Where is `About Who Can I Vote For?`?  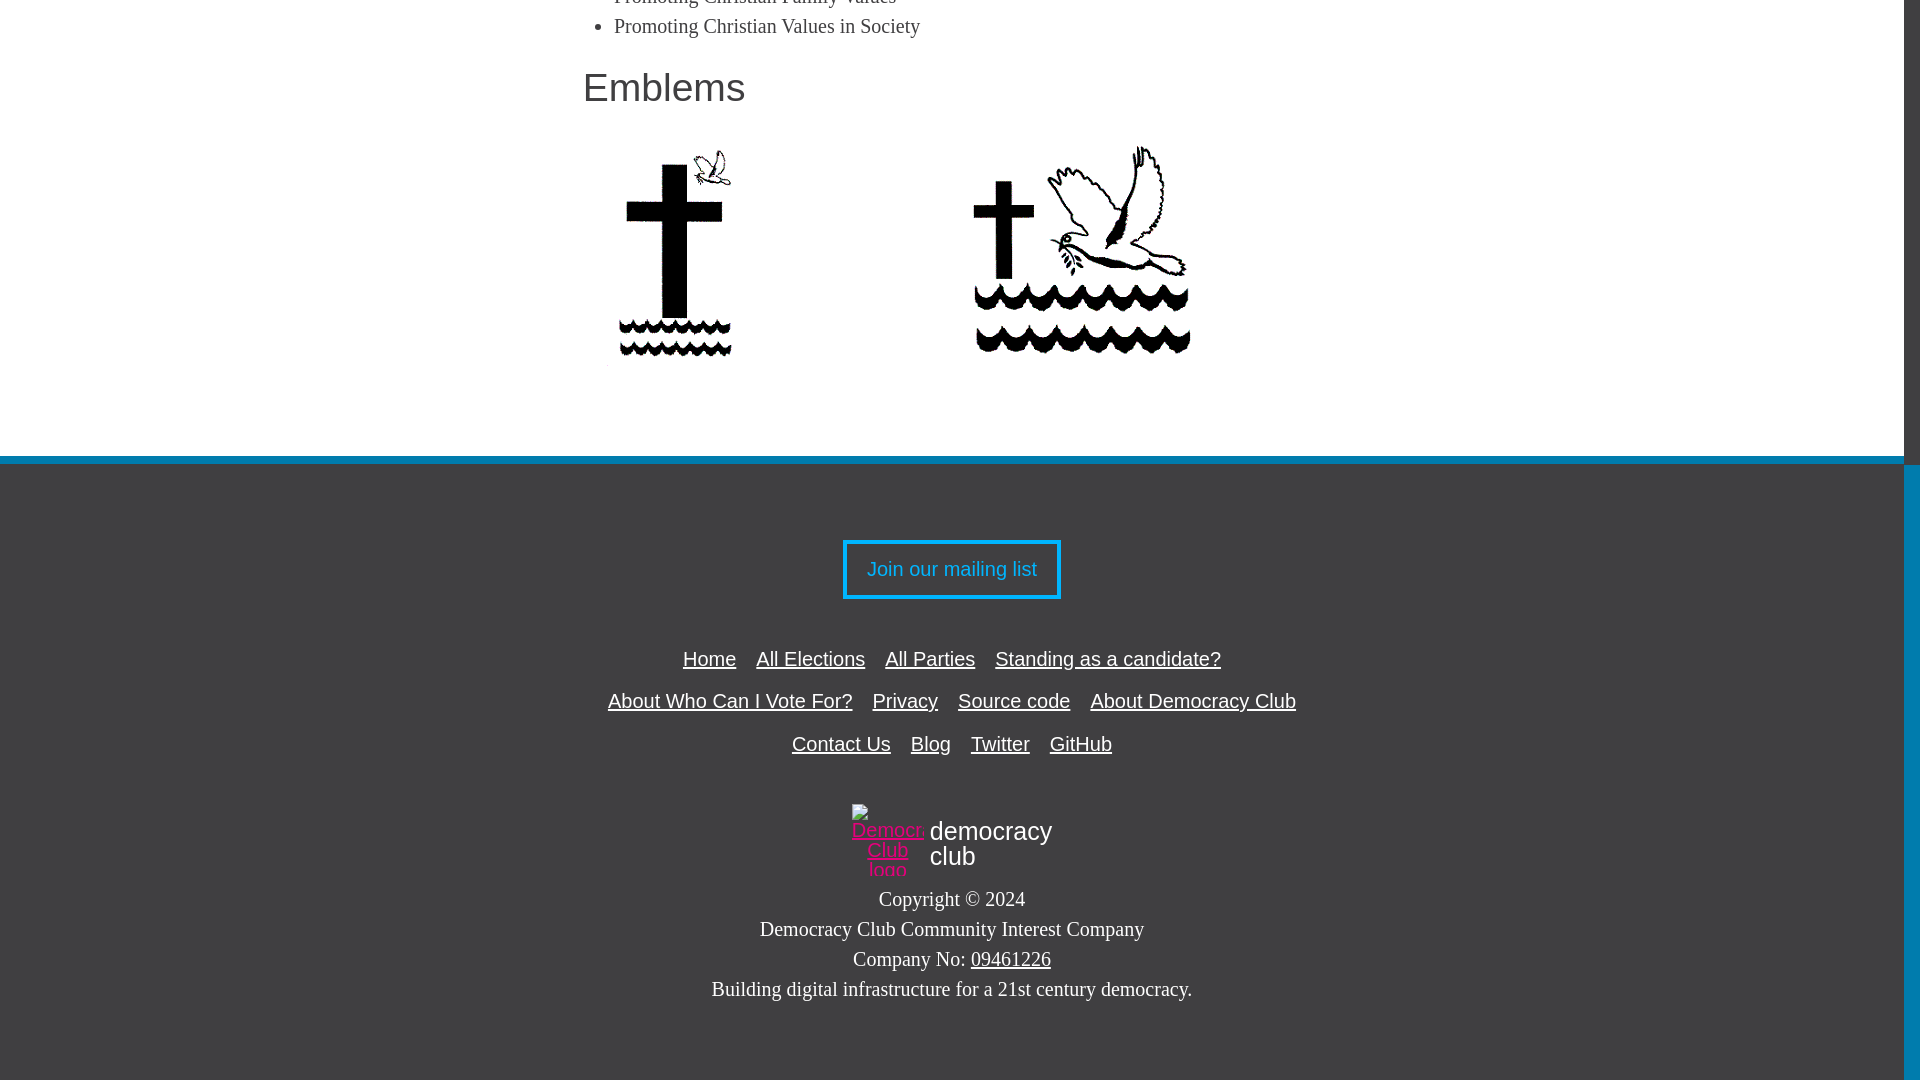
About Who Can I Vote For? is located at coordinates (930, 658).